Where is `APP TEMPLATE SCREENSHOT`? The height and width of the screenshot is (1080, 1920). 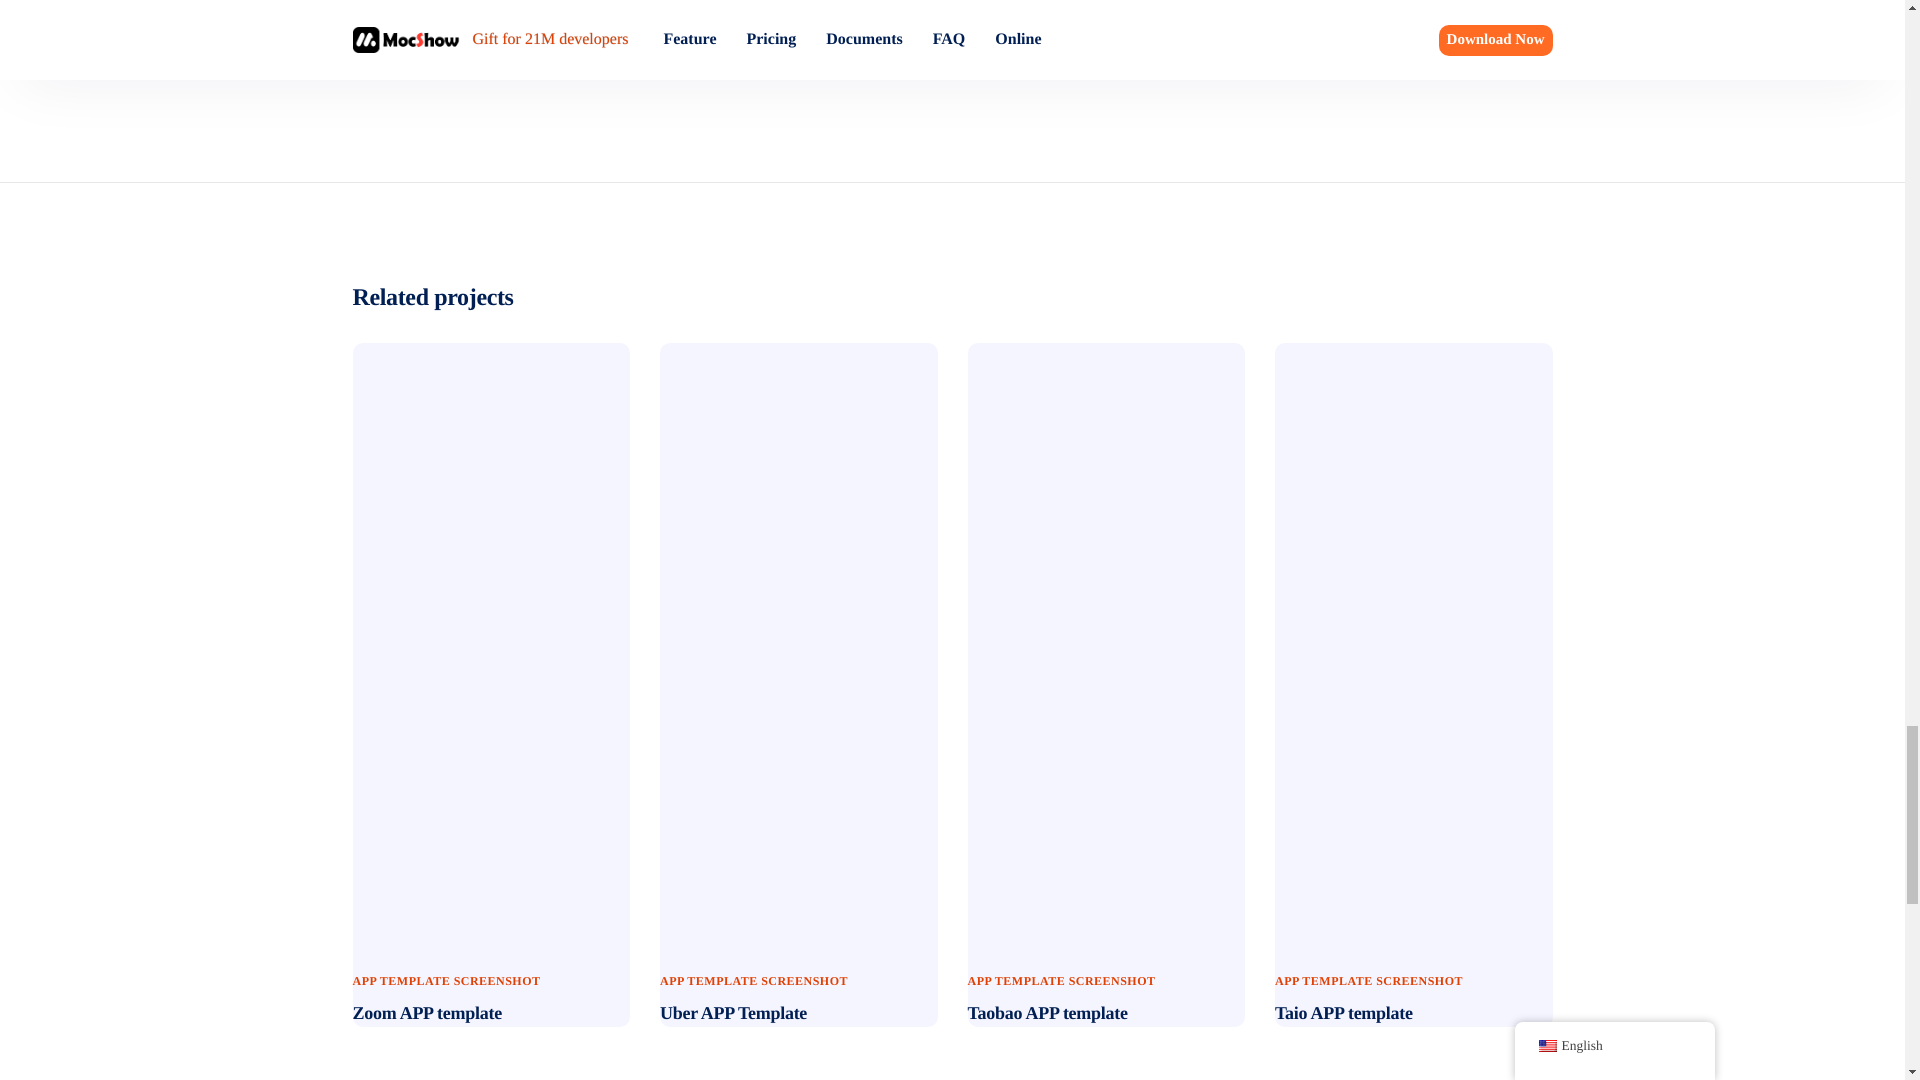 APP TEMPLATE SCREENSHOT is located at coordinates (1368, 981).